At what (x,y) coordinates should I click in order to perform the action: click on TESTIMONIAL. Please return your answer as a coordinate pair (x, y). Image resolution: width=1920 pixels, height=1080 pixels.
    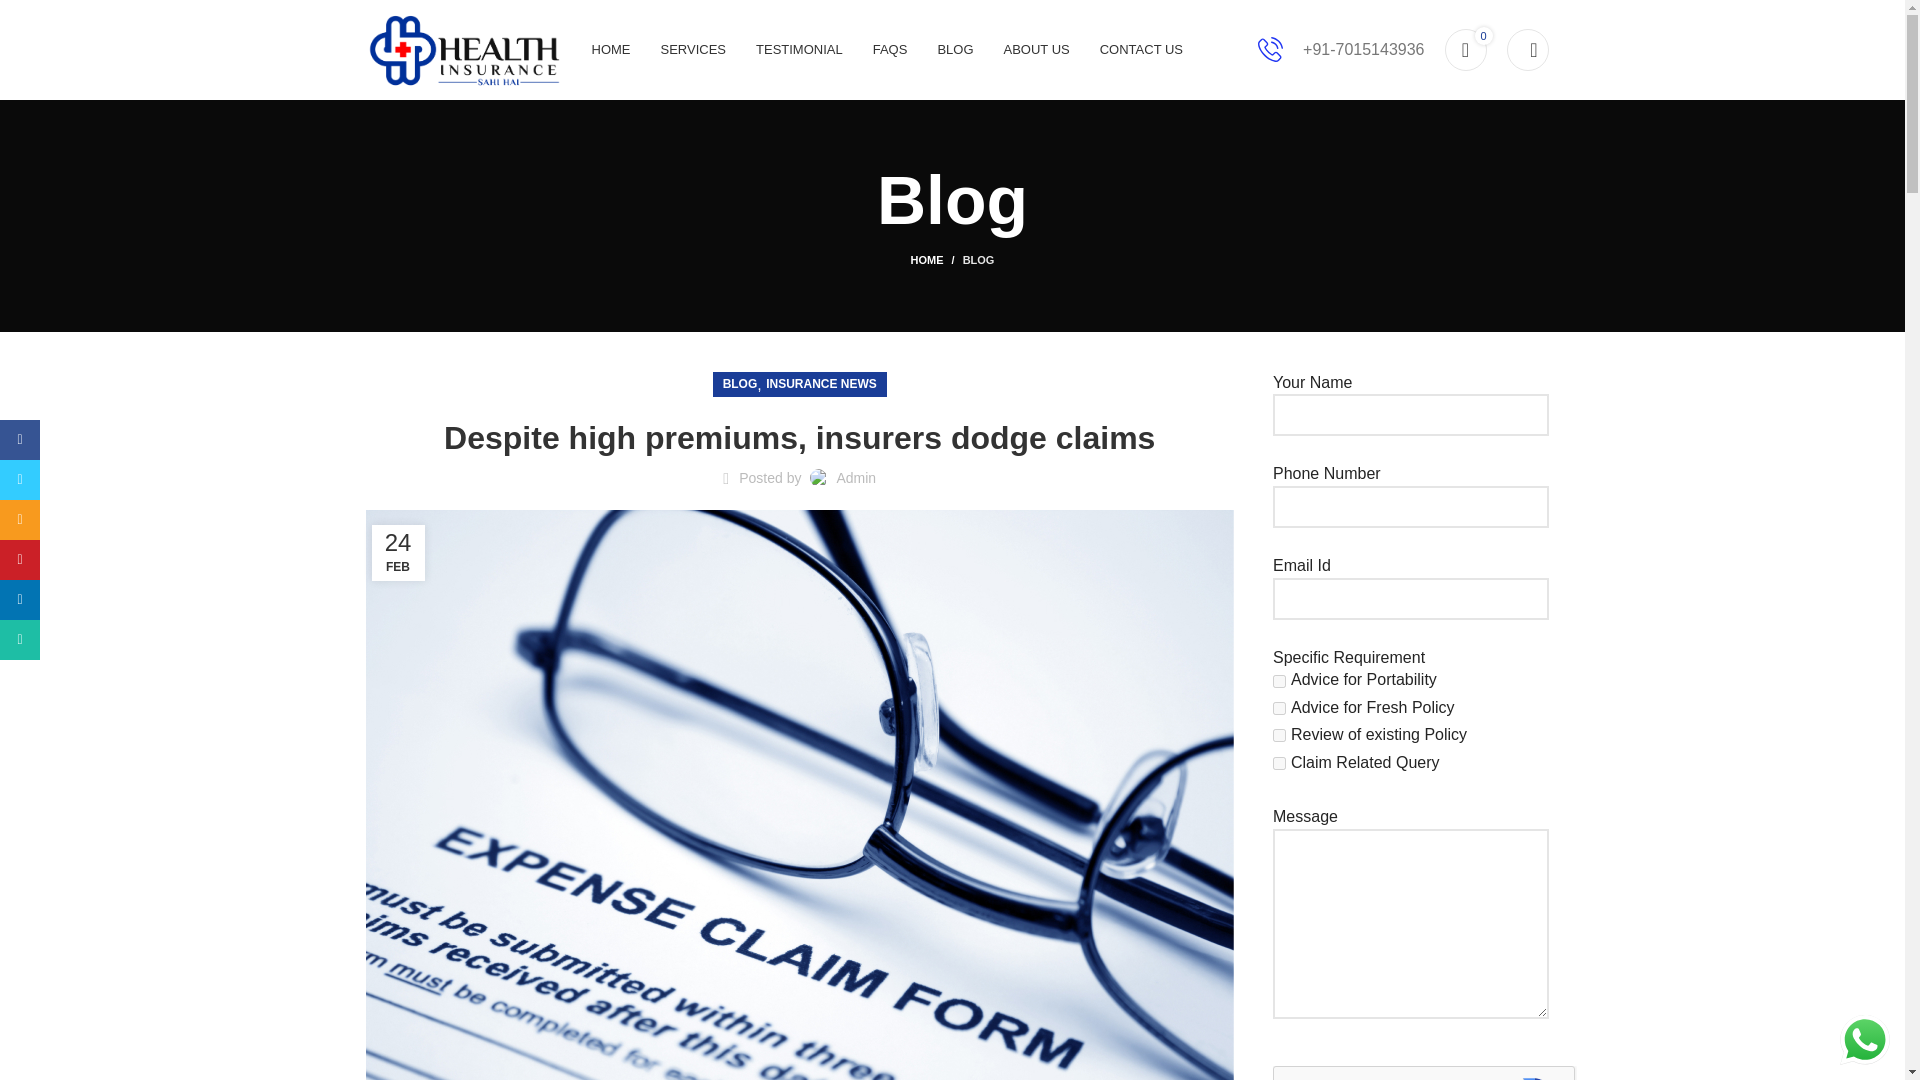
    Looking at the image, I should click on (799, 50).